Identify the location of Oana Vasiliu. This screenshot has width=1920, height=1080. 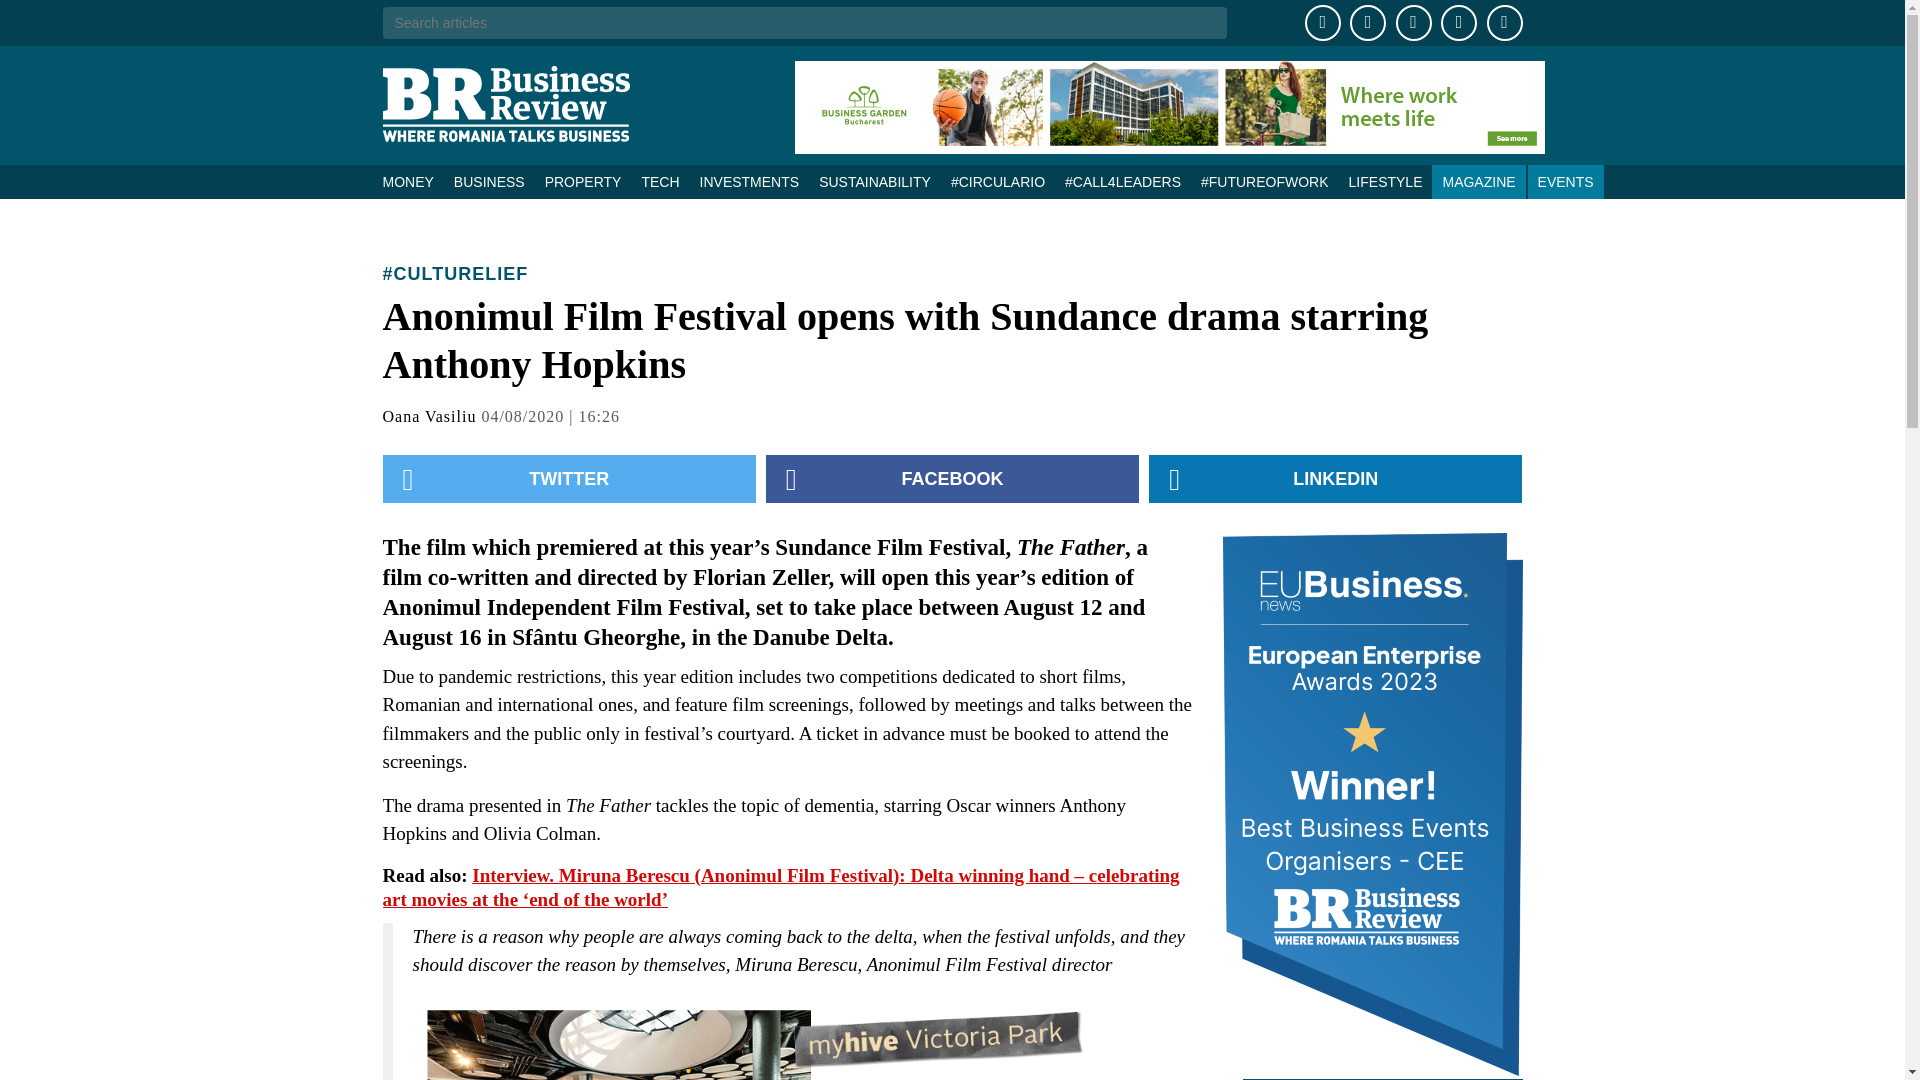
(429, 416).